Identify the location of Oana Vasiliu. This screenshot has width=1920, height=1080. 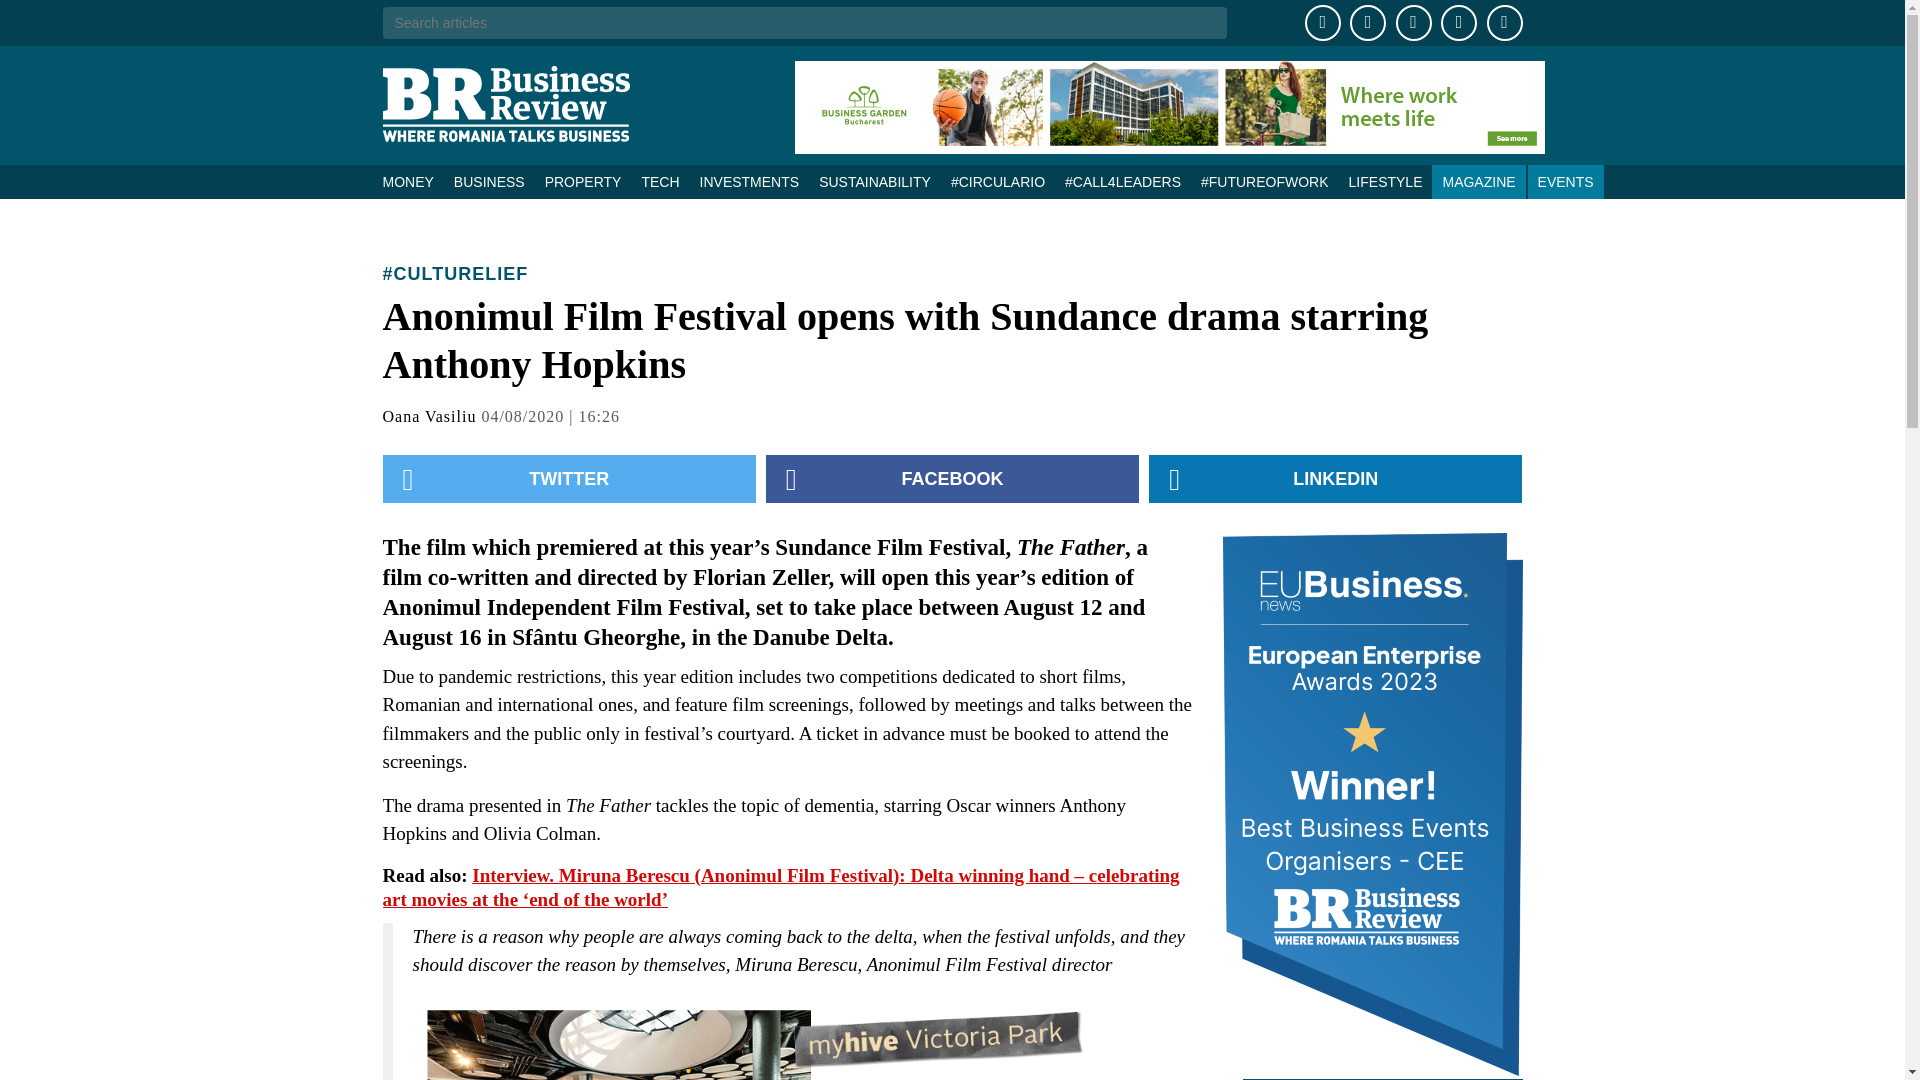
(429, 416).